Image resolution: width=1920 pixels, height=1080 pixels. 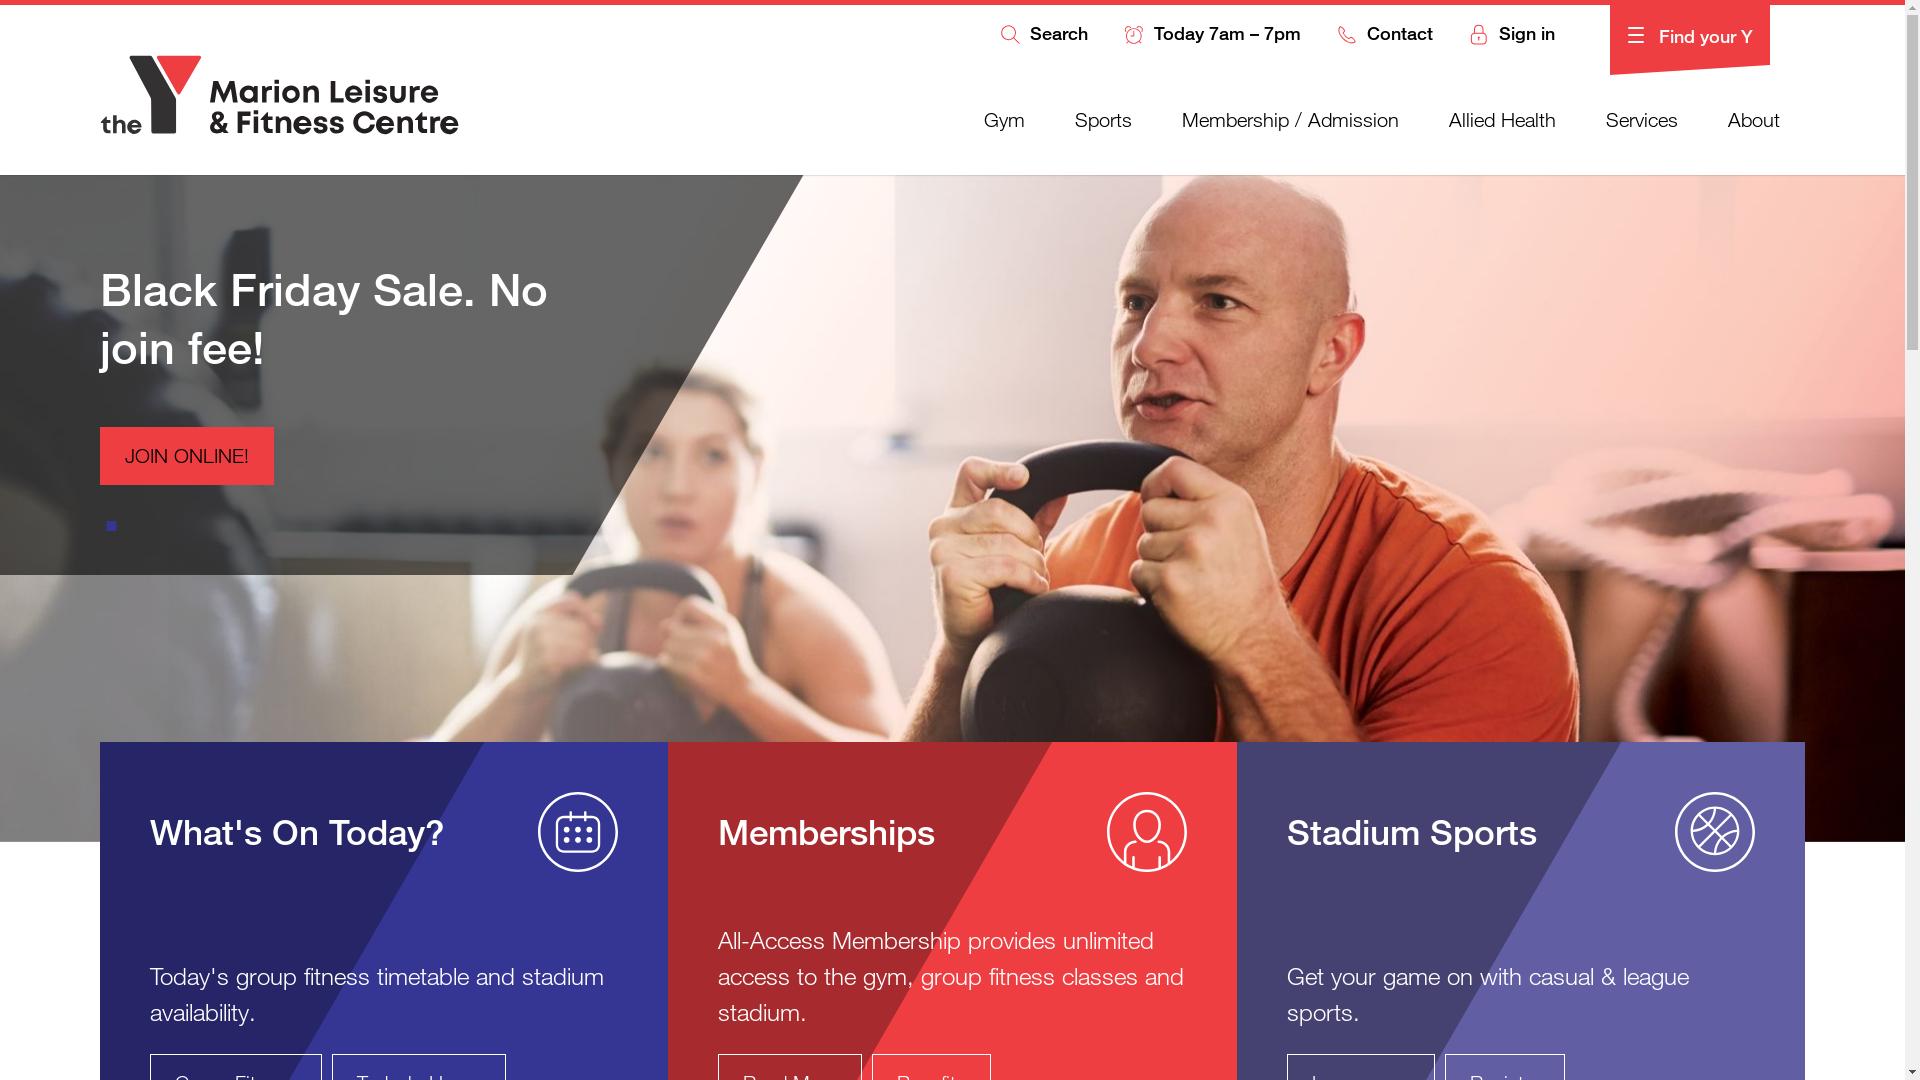 What do you see at coordinates (120, 526) in the screenshot?
I see `1` at bounding box center [120, 526].